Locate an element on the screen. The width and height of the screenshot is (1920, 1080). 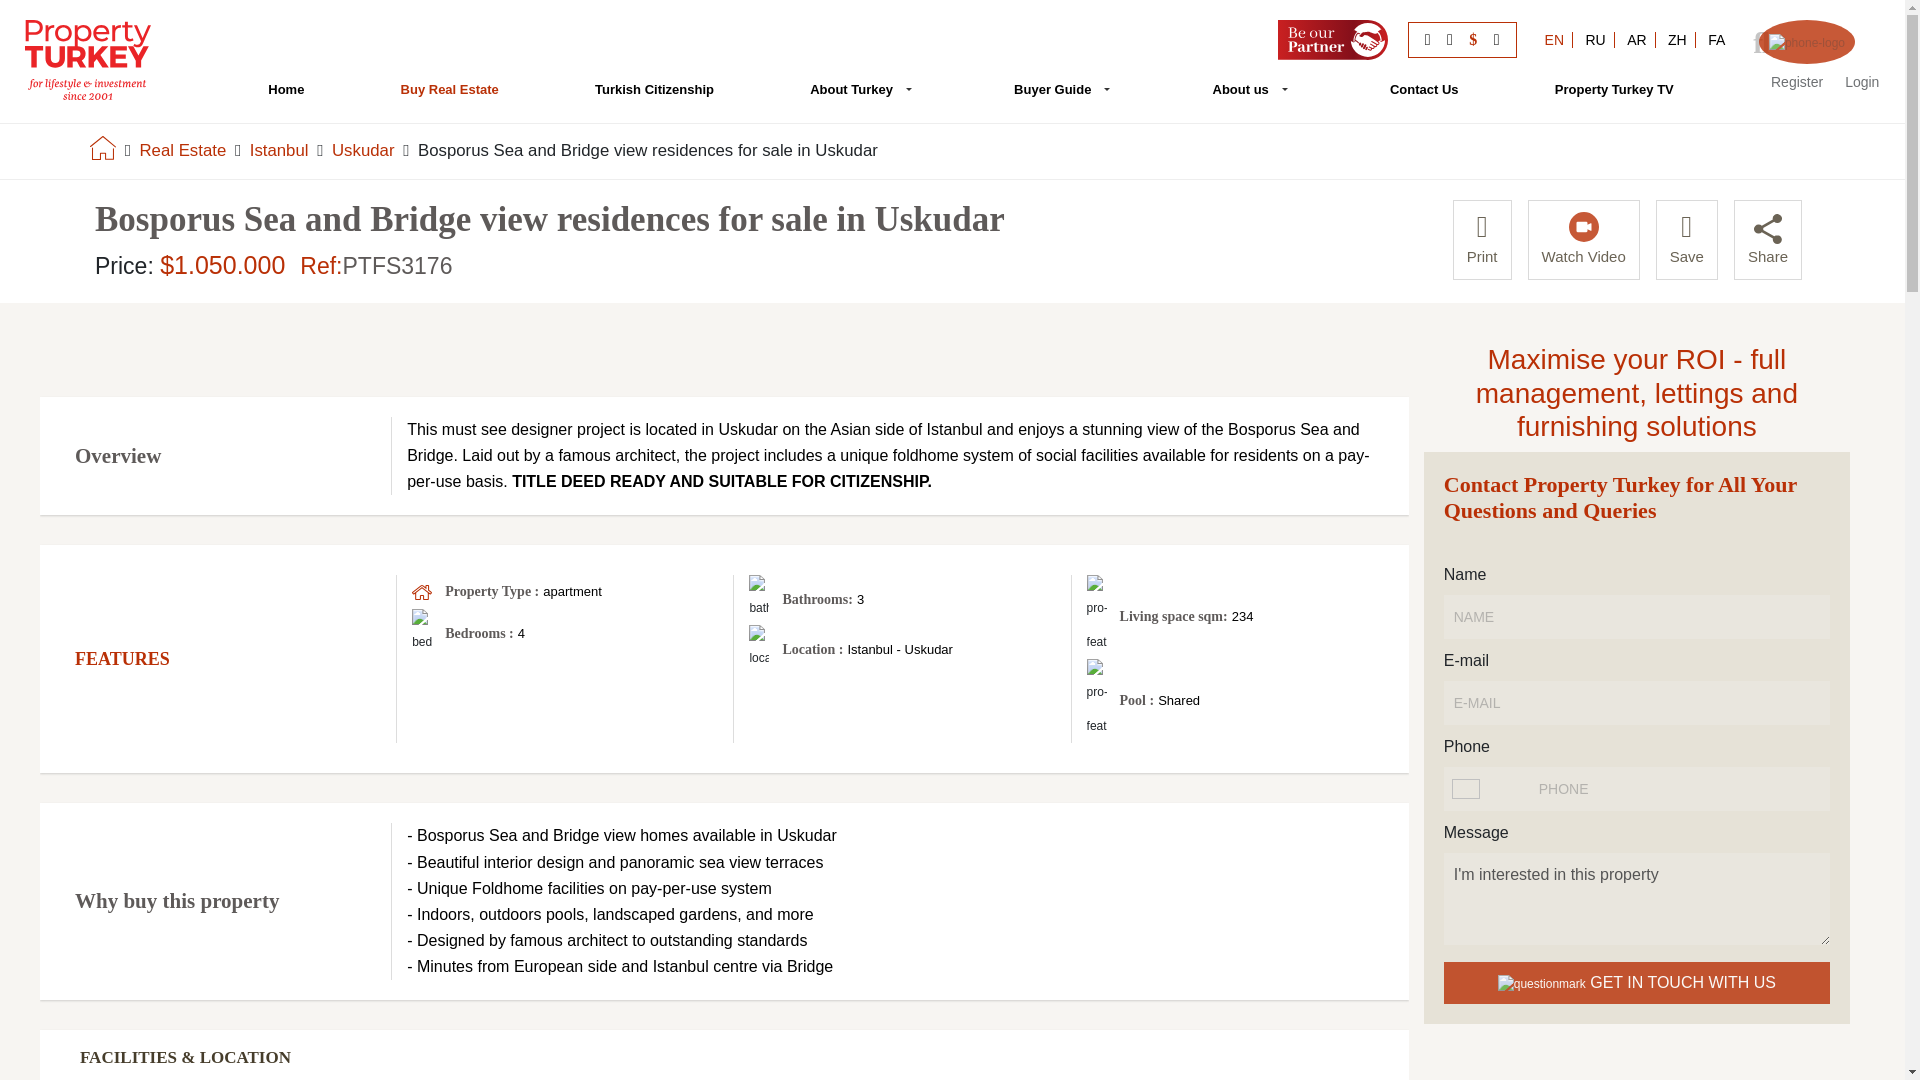
share button is located at coordinates (1768, 228).